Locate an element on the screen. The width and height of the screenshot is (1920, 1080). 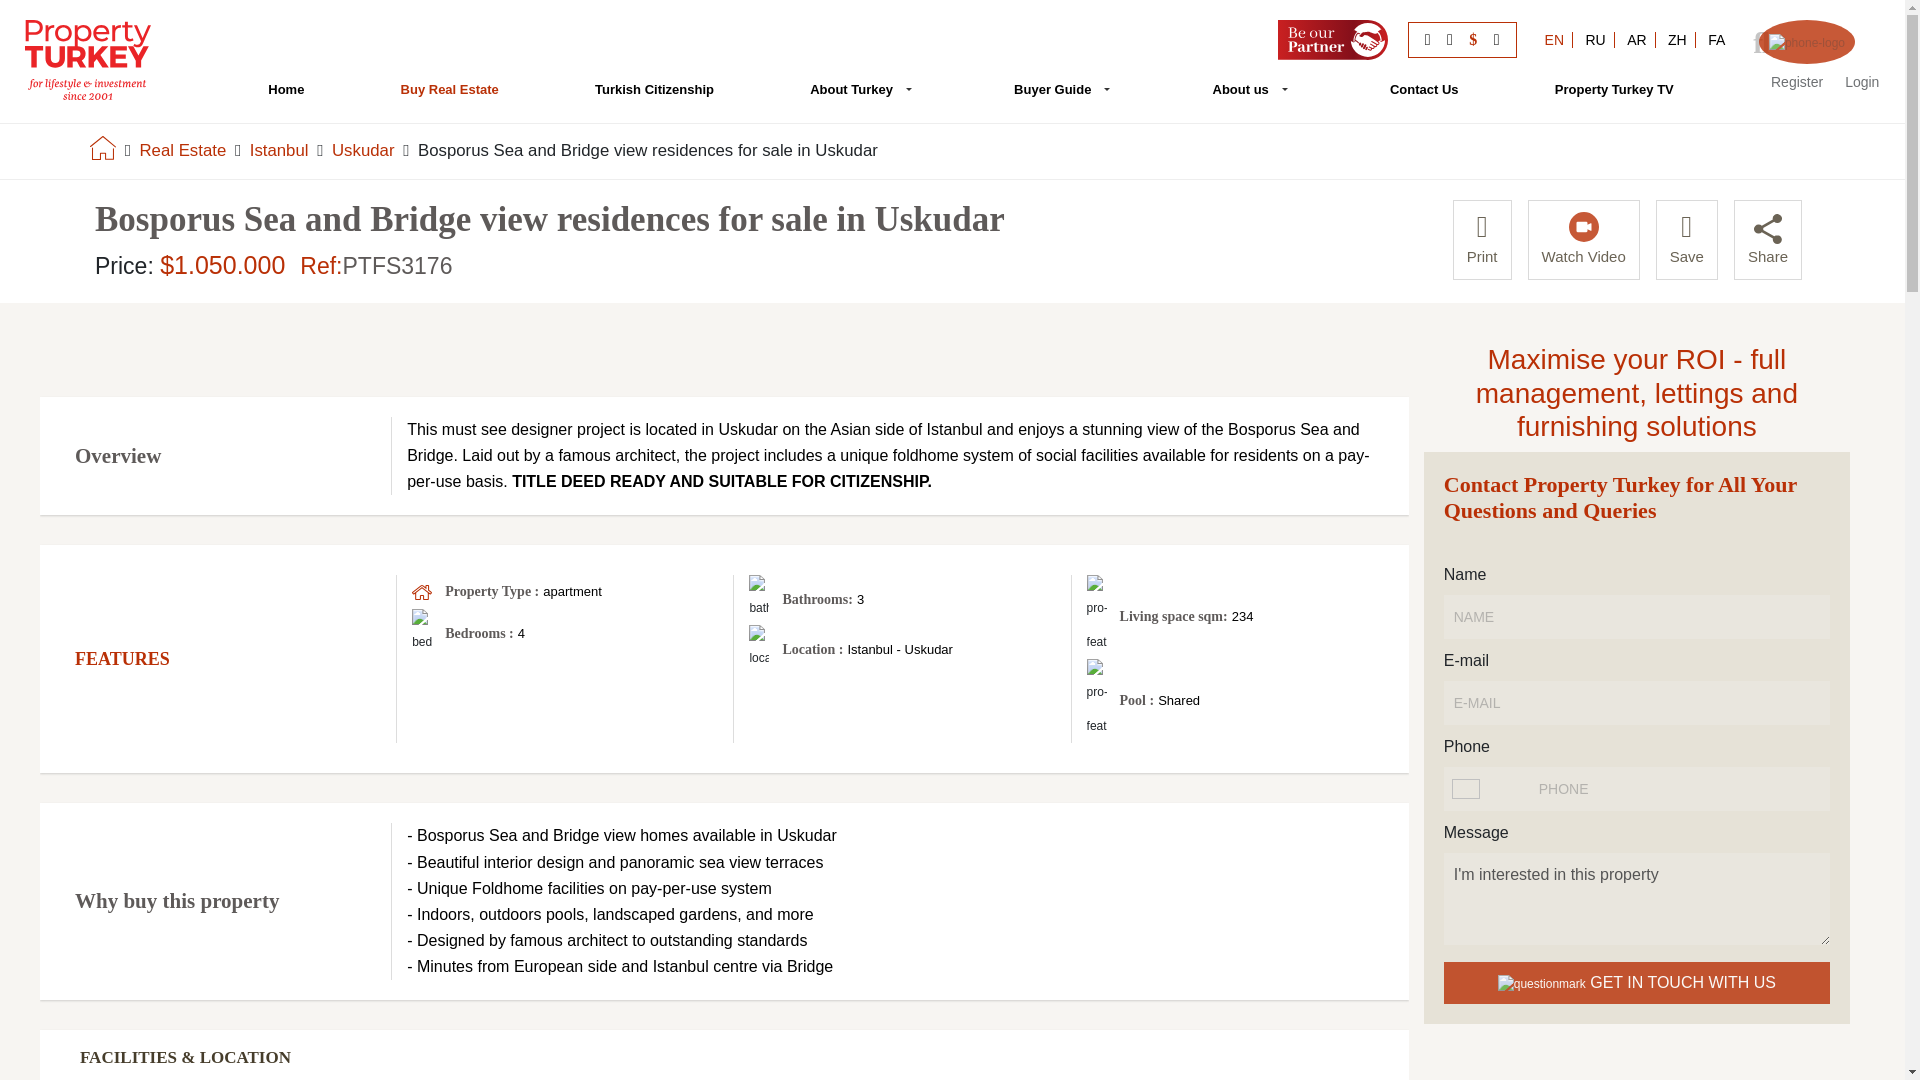
share button is located at coordinates (1768, 228).